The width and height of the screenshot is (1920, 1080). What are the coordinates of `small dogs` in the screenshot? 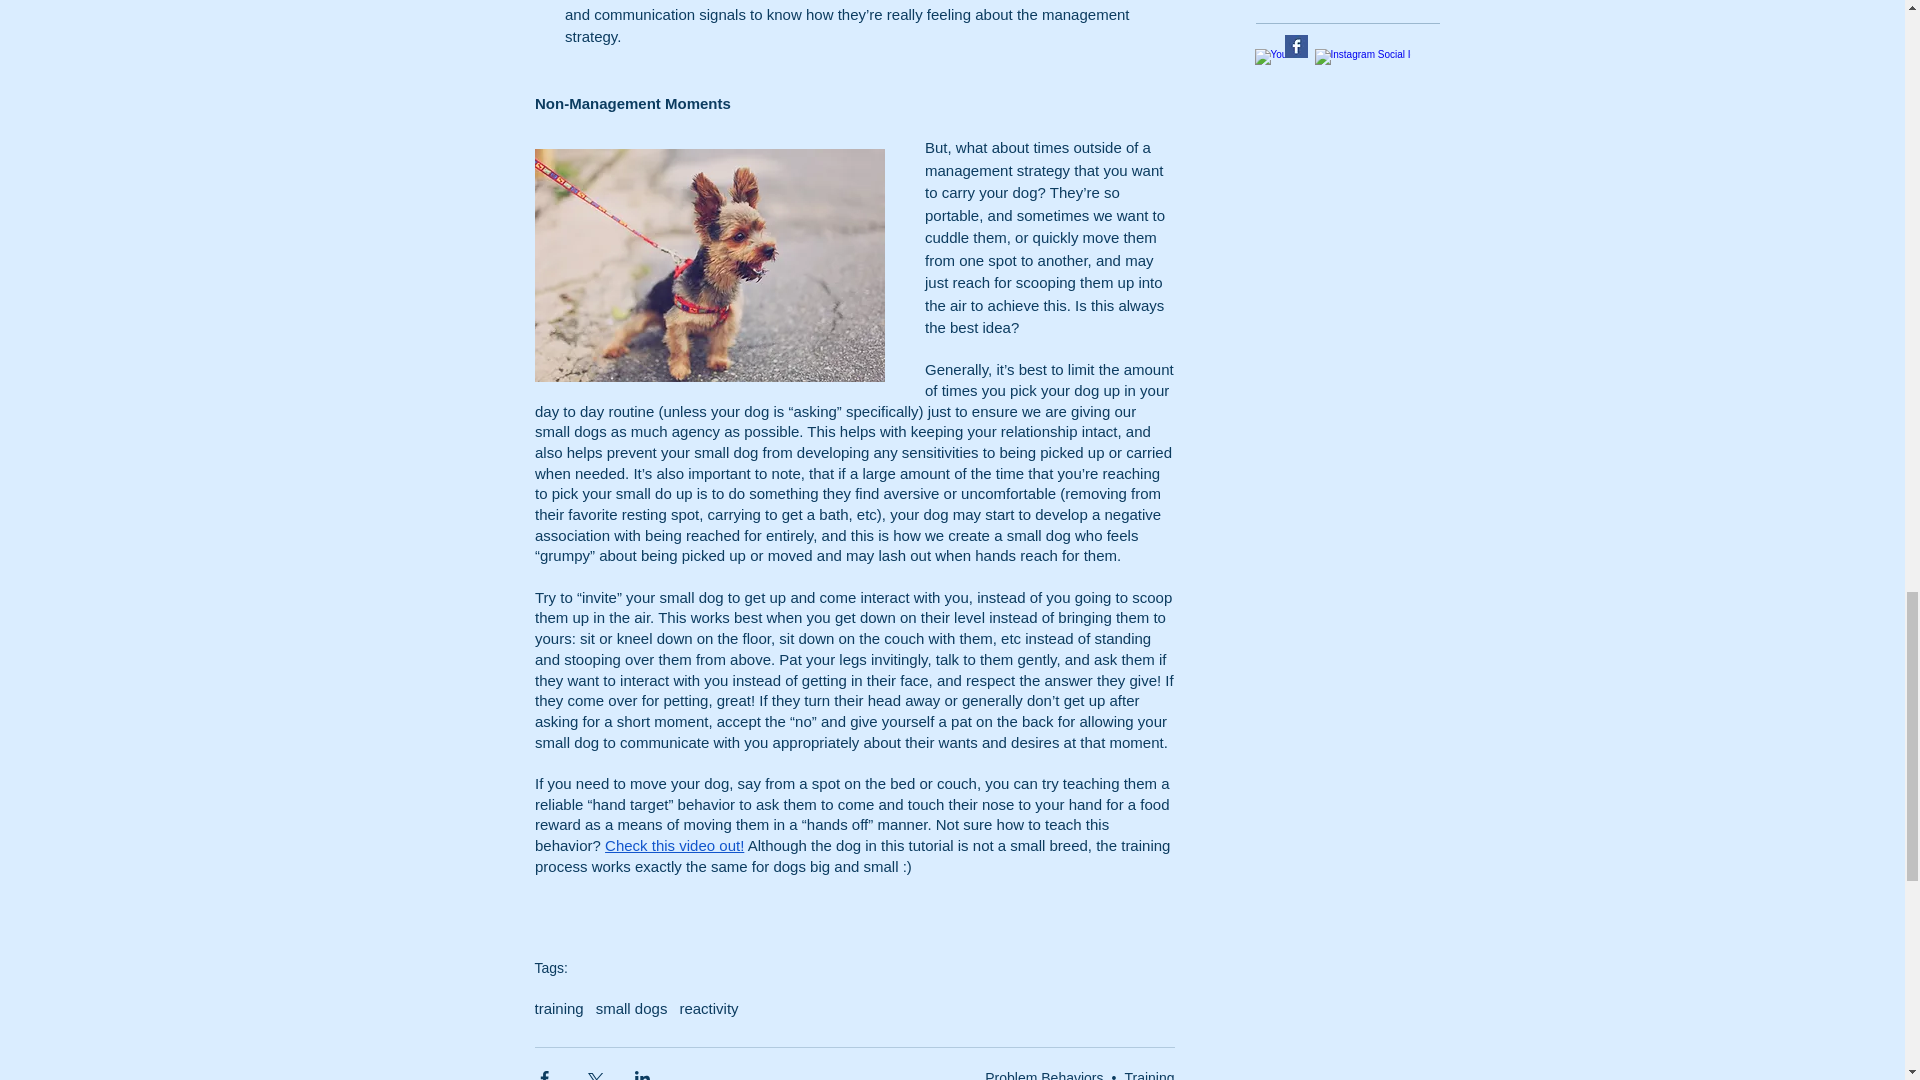 It's located at (632, 1008).